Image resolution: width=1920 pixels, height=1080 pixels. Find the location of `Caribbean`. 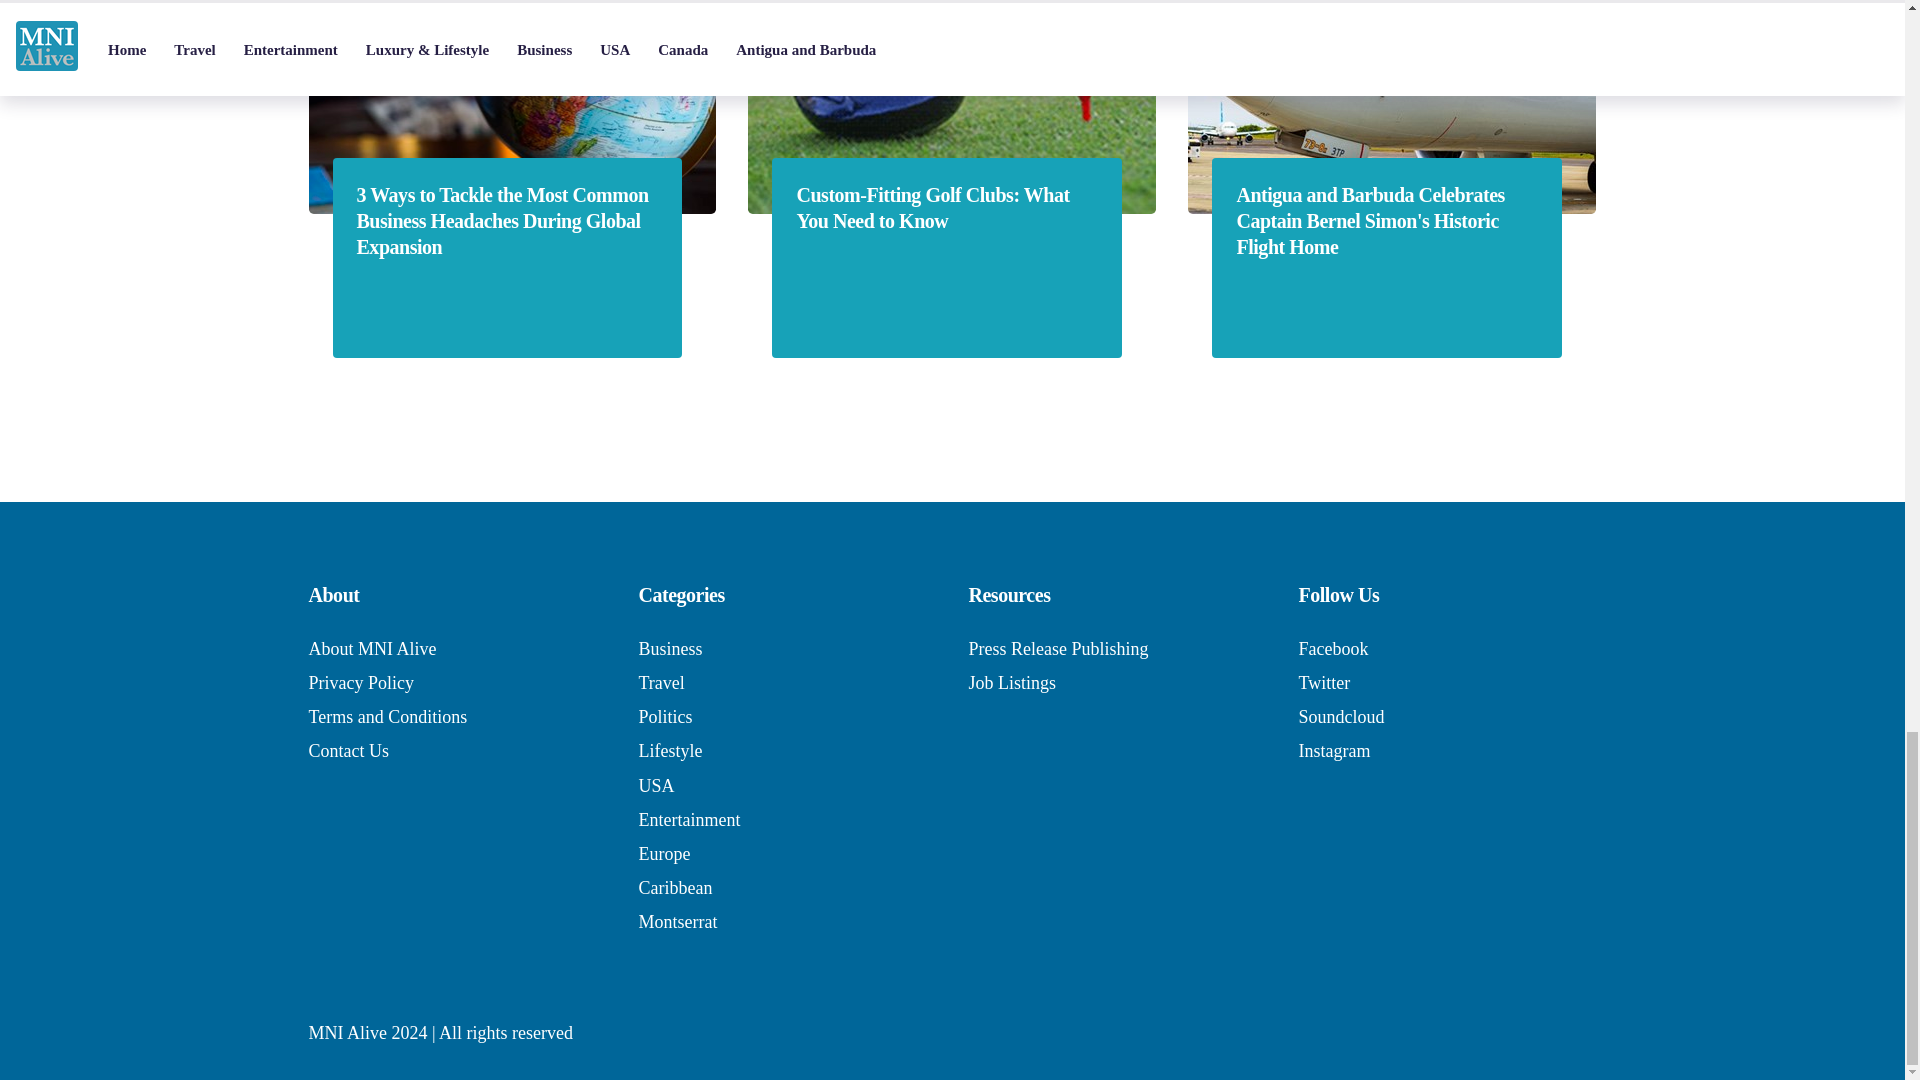

Caribbean is located at coordinates (674, 888).